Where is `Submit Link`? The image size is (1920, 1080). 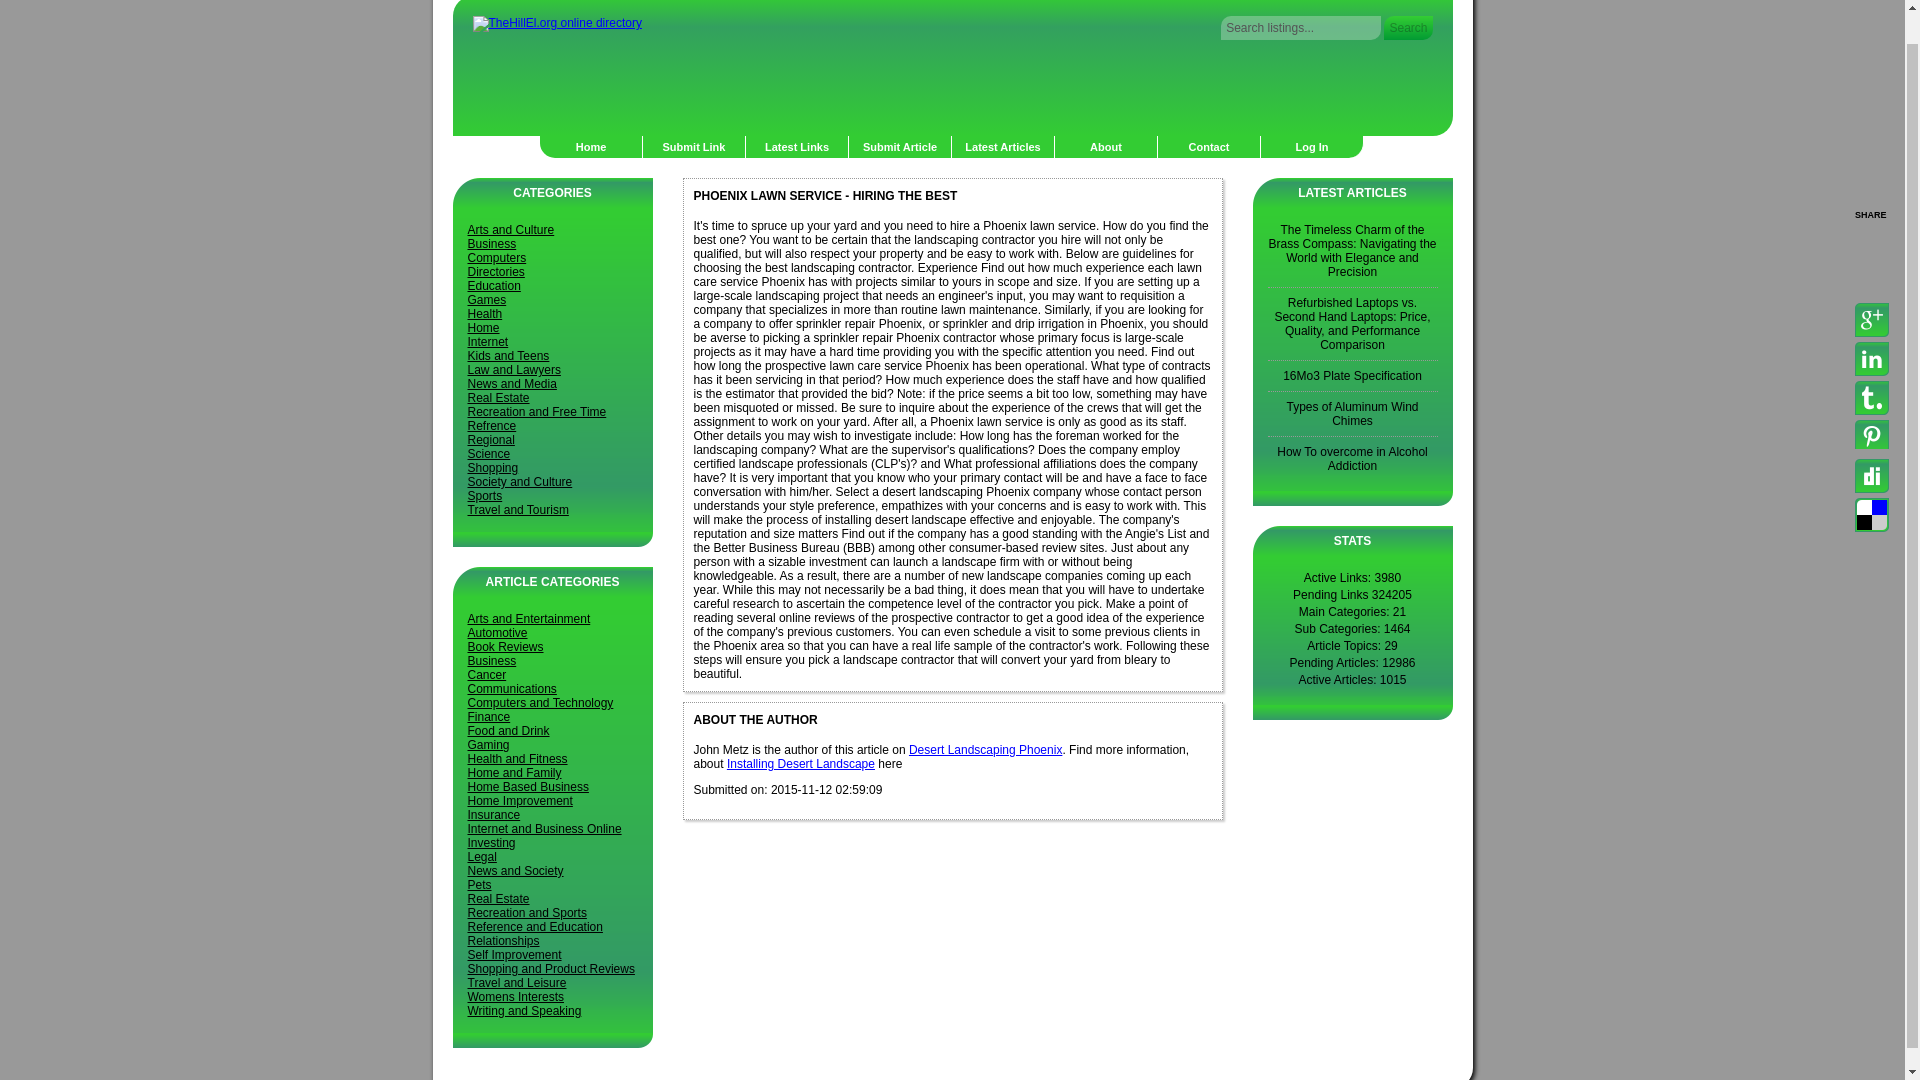
Submit Link is located at coordinates (694, 146).